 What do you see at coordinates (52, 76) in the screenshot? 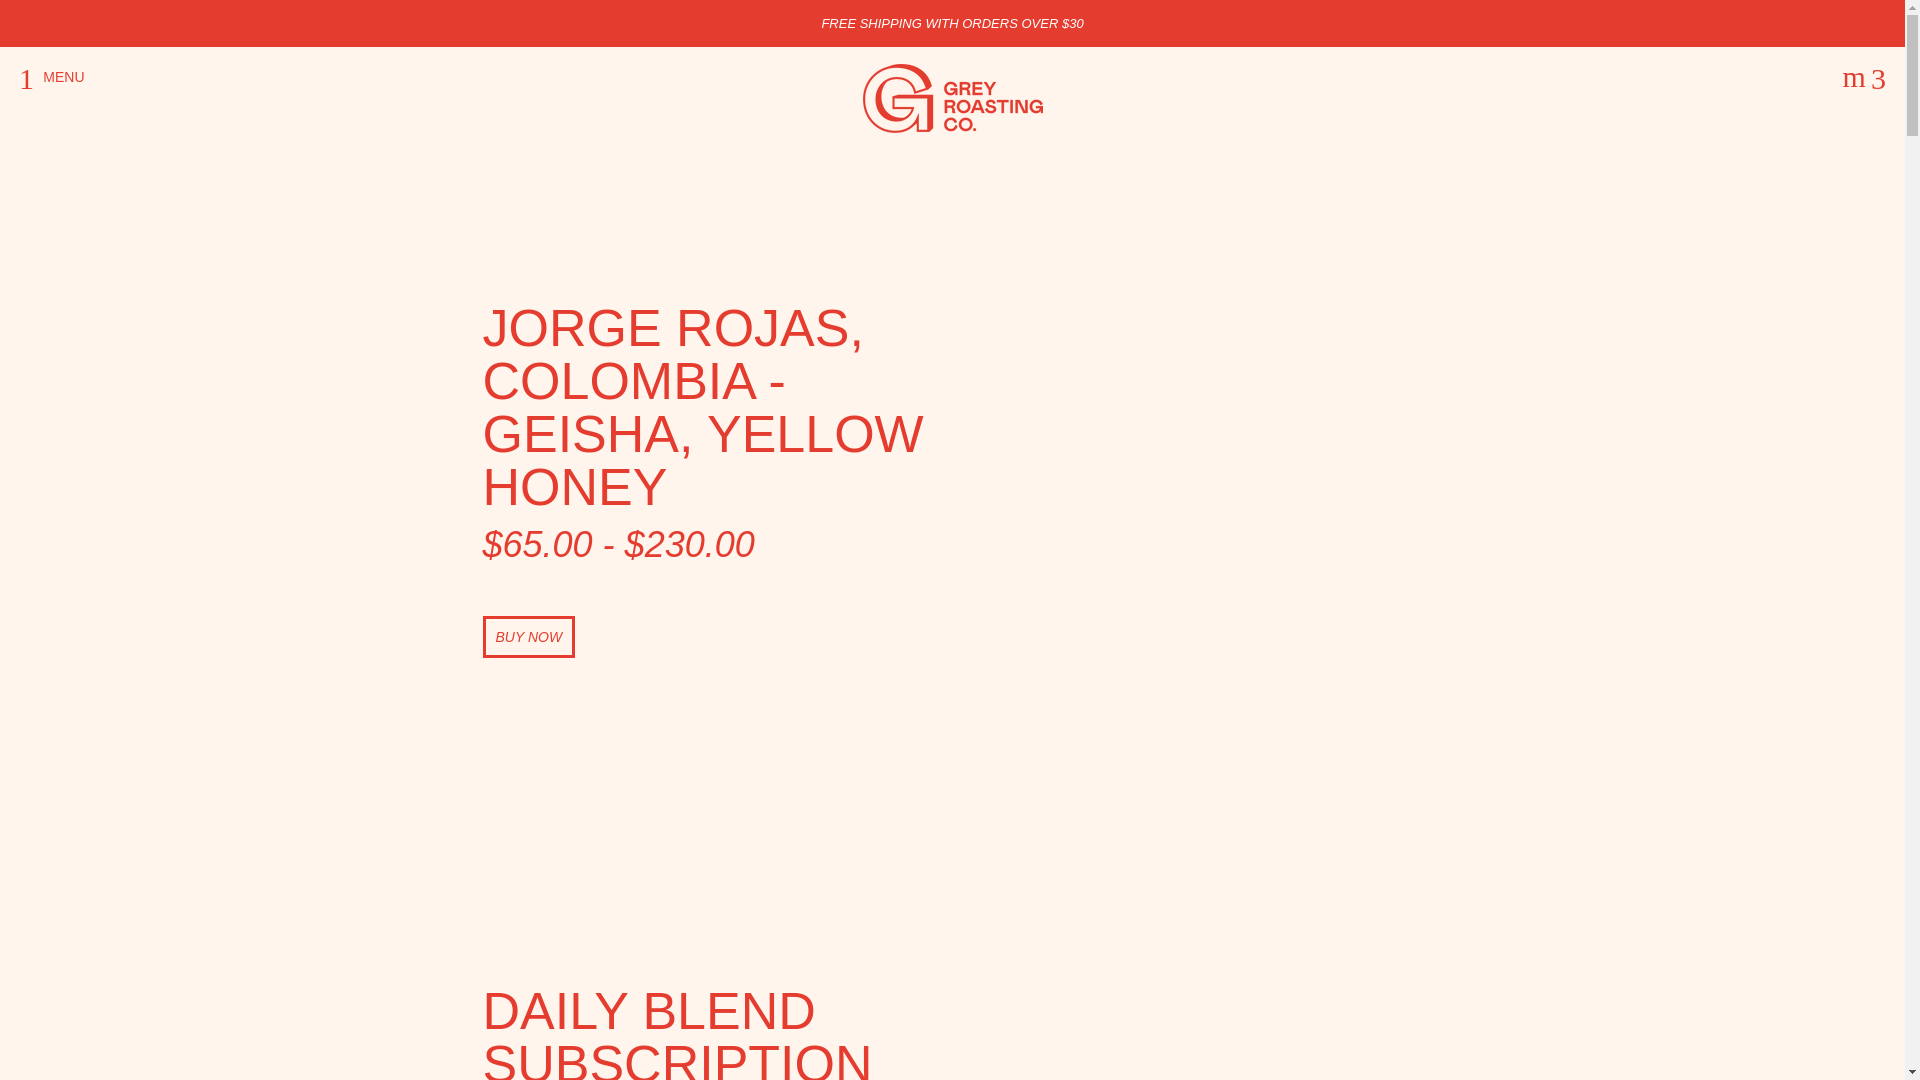
I see `MENU` at bounding box center [52, 76].